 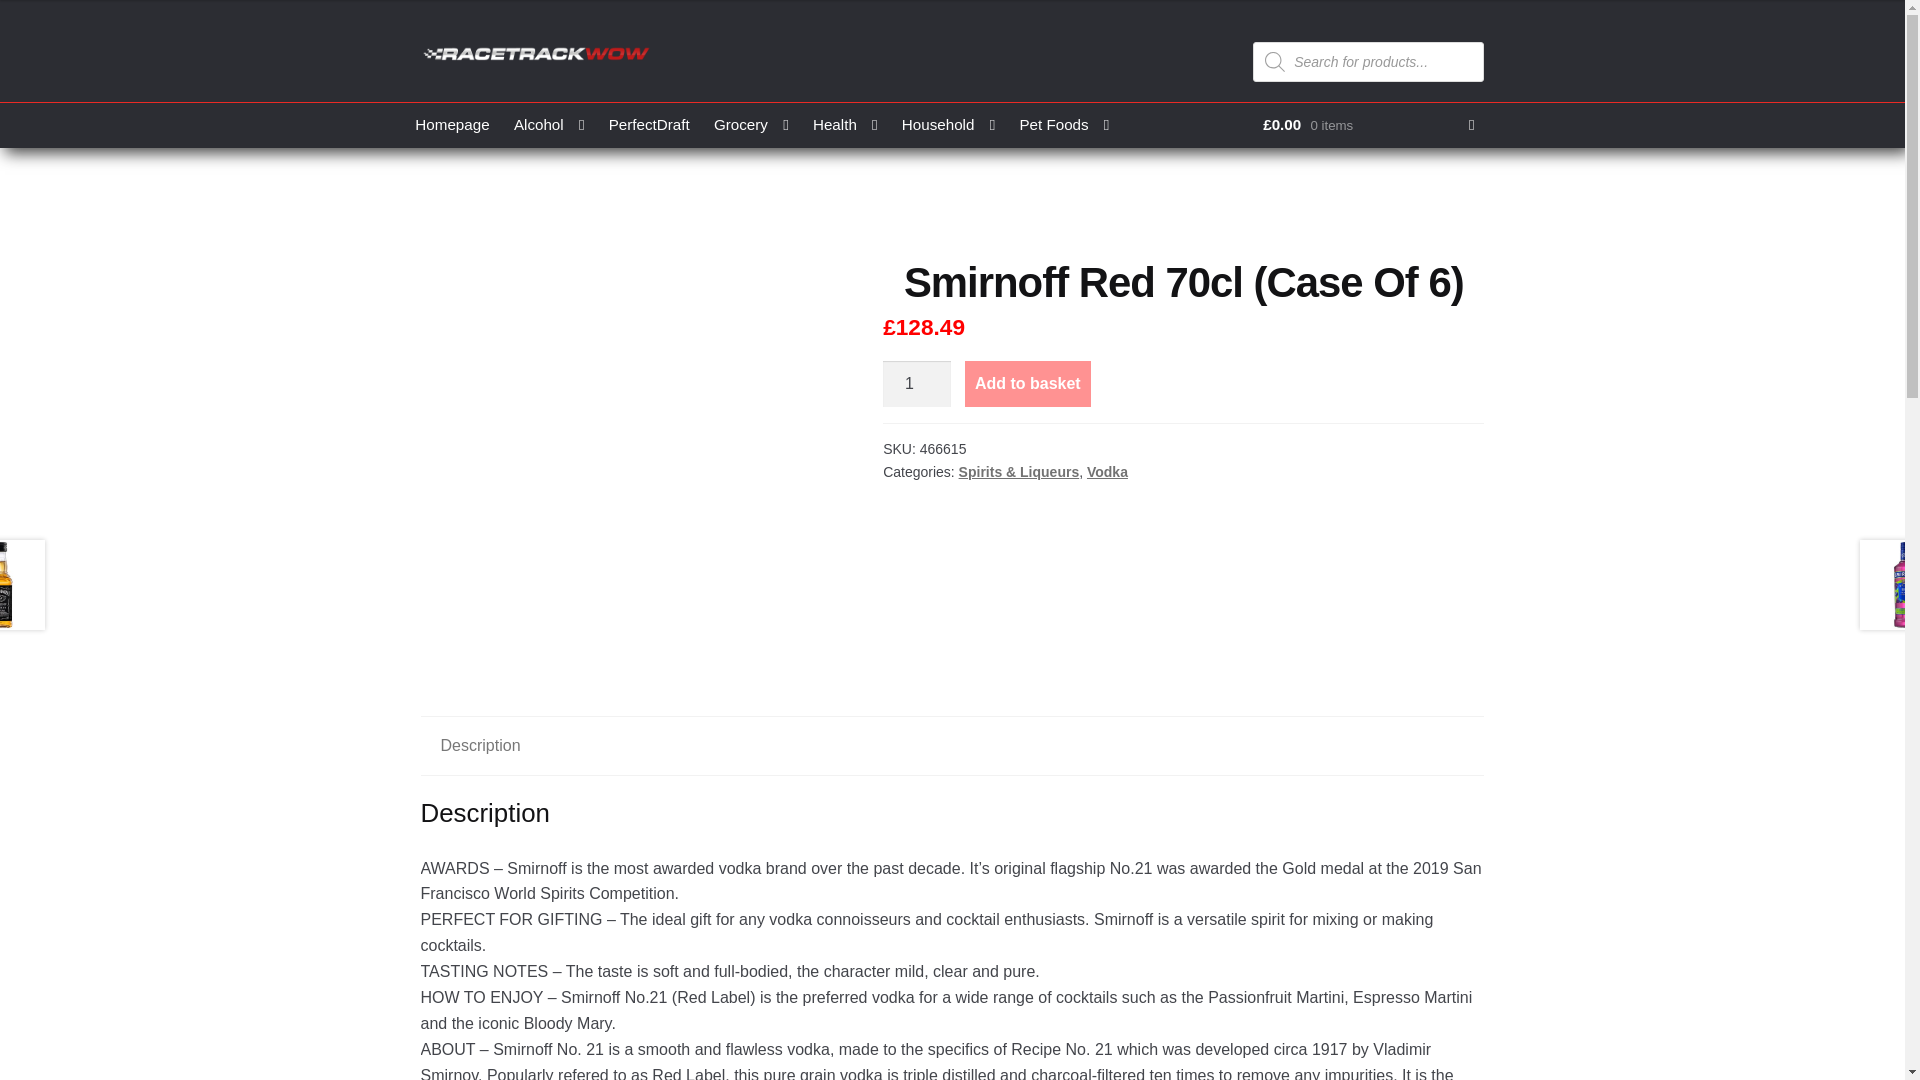 What do you see at coordinates (916, 384) in the screenshot?
I see `1` at bounding box center [916, 384].